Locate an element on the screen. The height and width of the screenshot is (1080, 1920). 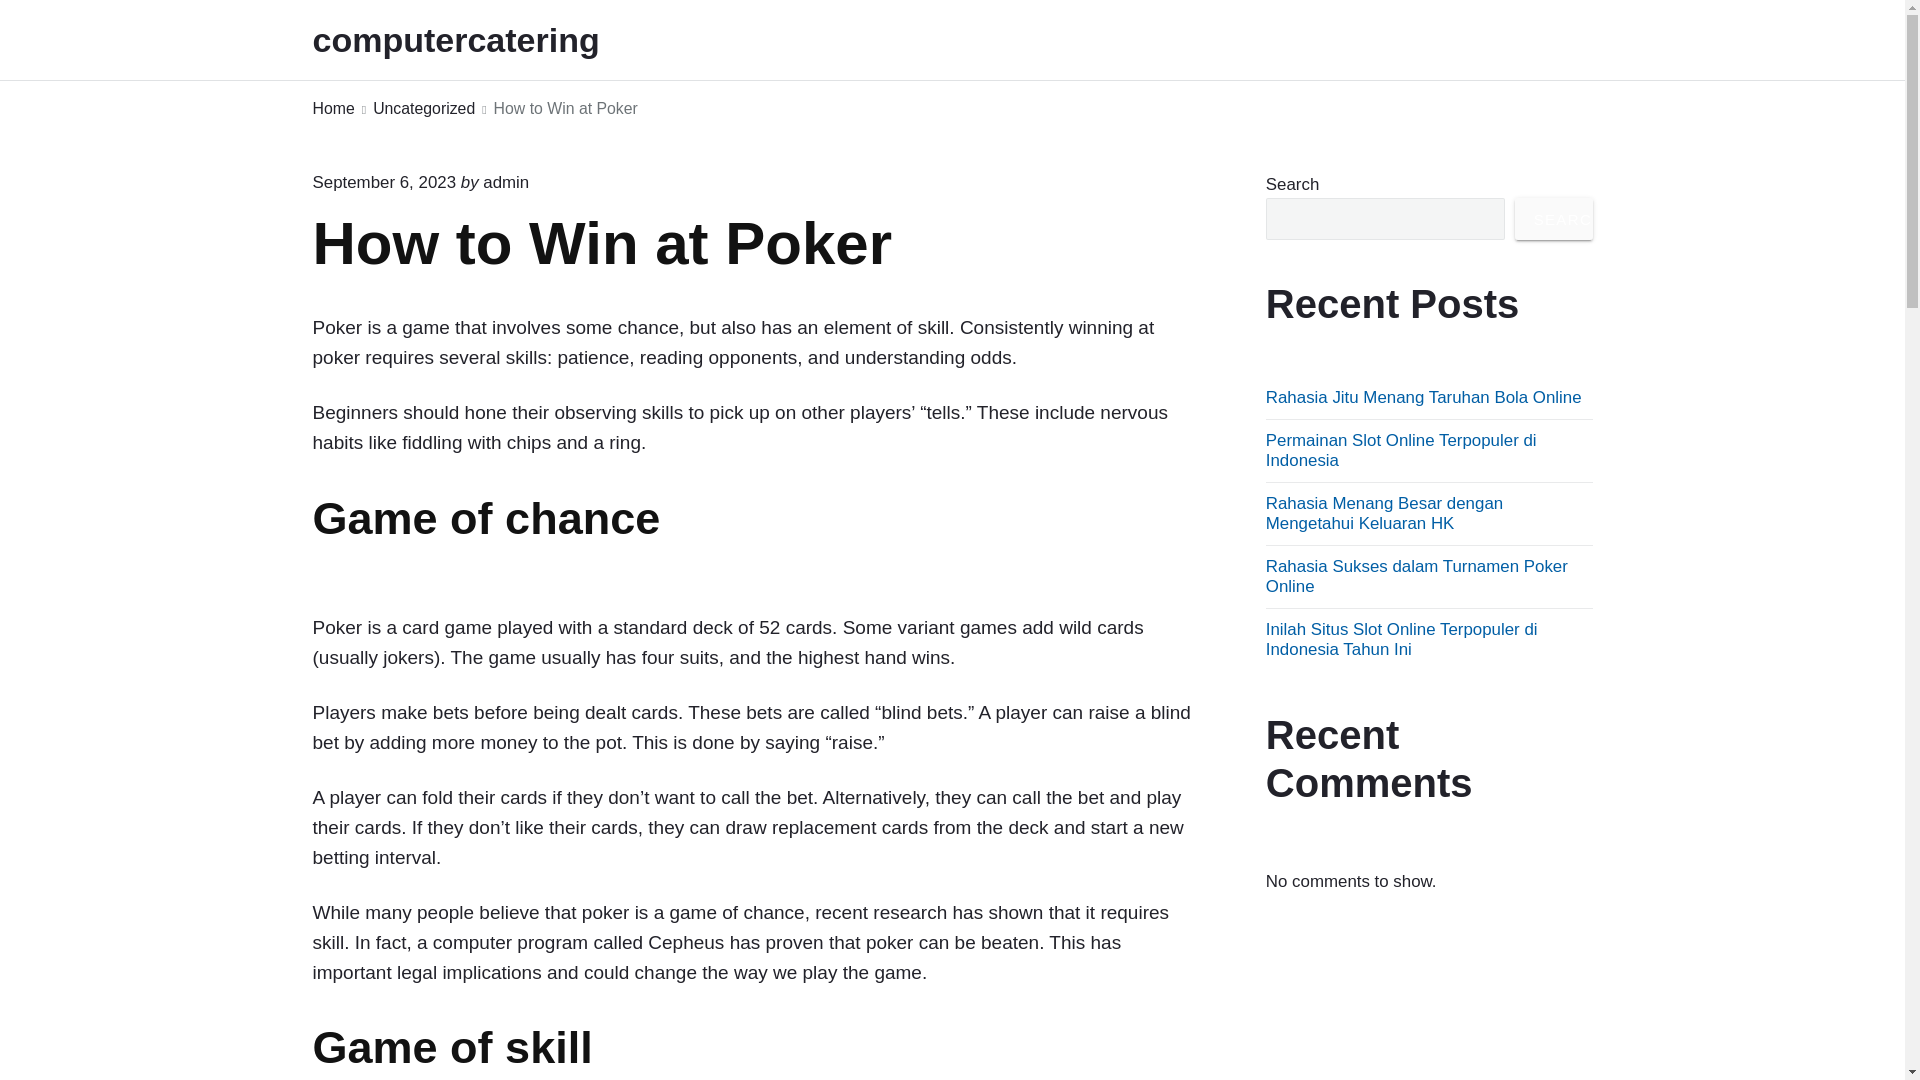
Rahasia Sukses dalam Turnamen Poker Online is located at coordinates (1416, 576).